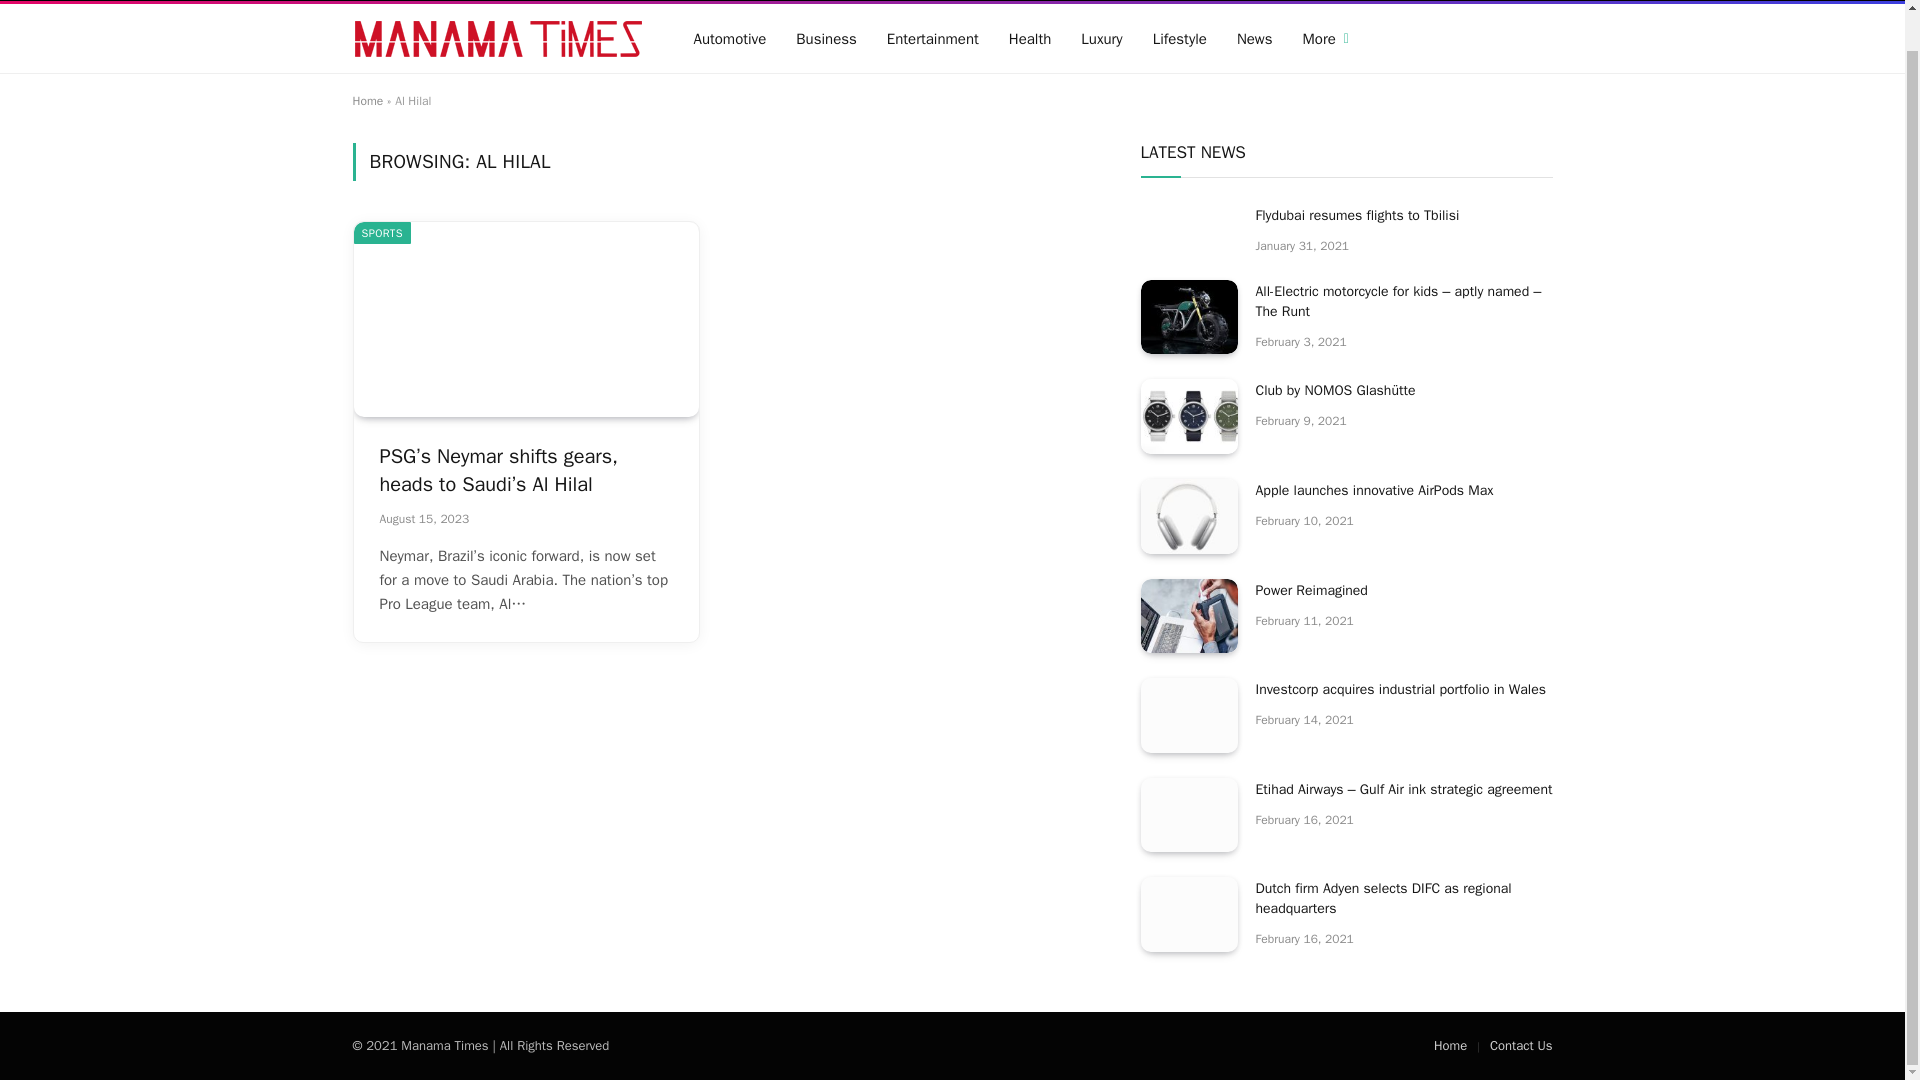 The height and width of the screenshot is (1080, 1920). What do you see at coordinates (1030, 38) in the screenshot?
I see `Health` at bounding box center [1030, 38].